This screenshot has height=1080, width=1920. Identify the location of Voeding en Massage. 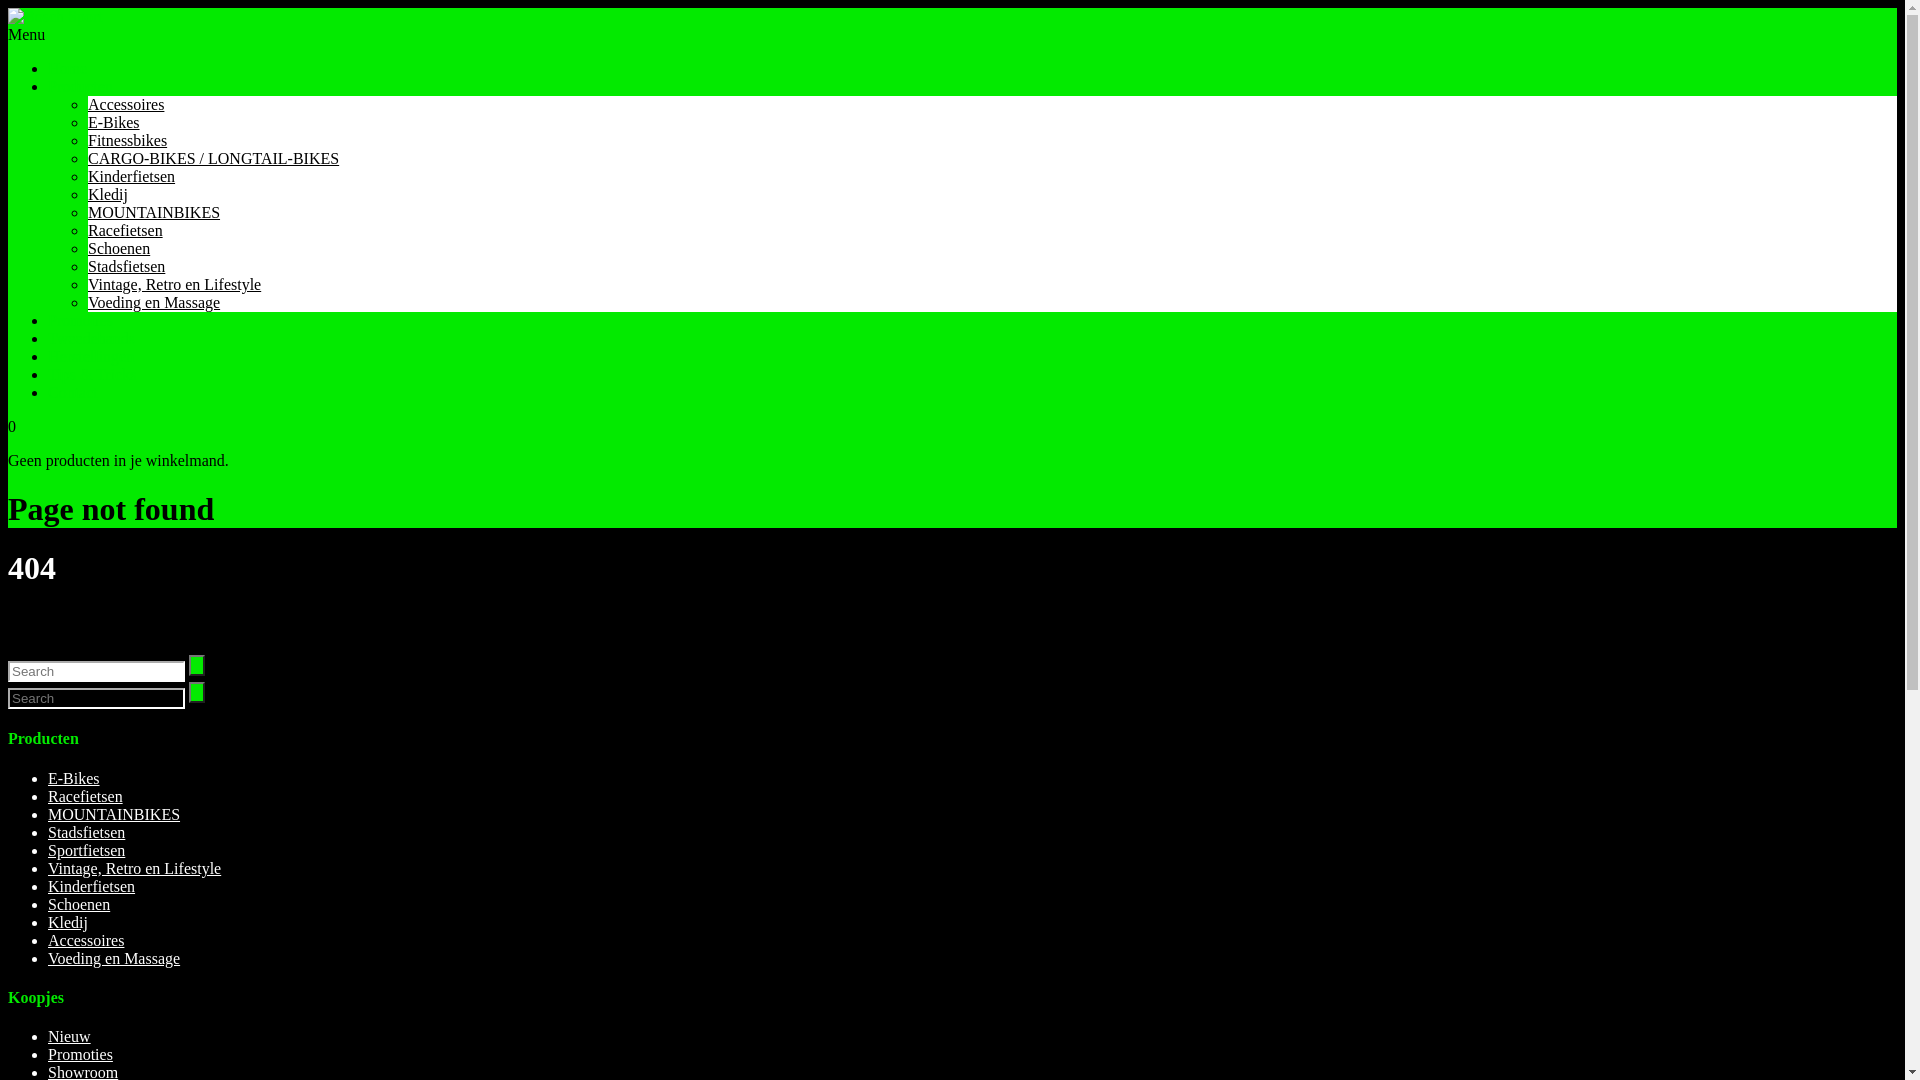
(114, 958).